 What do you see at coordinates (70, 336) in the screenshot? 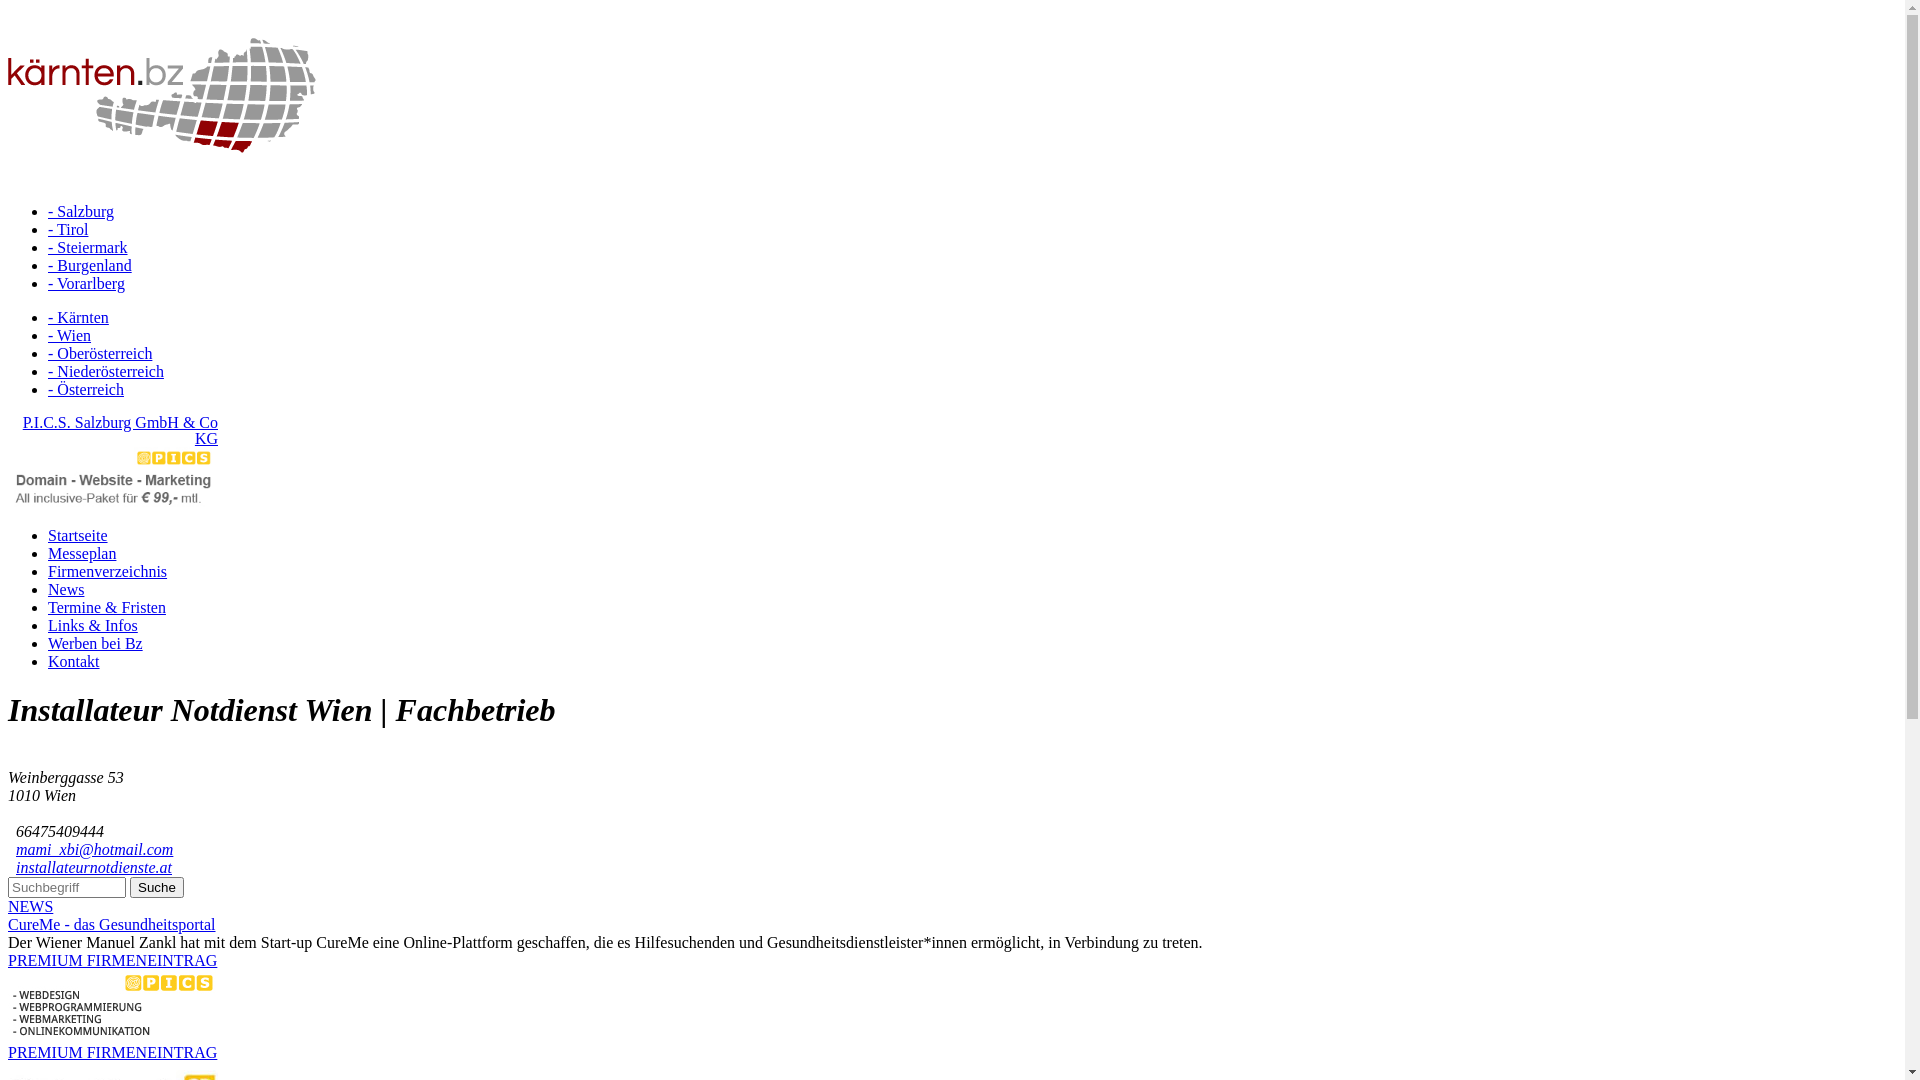
I see `- Wien` at bounding box center [70, 336].